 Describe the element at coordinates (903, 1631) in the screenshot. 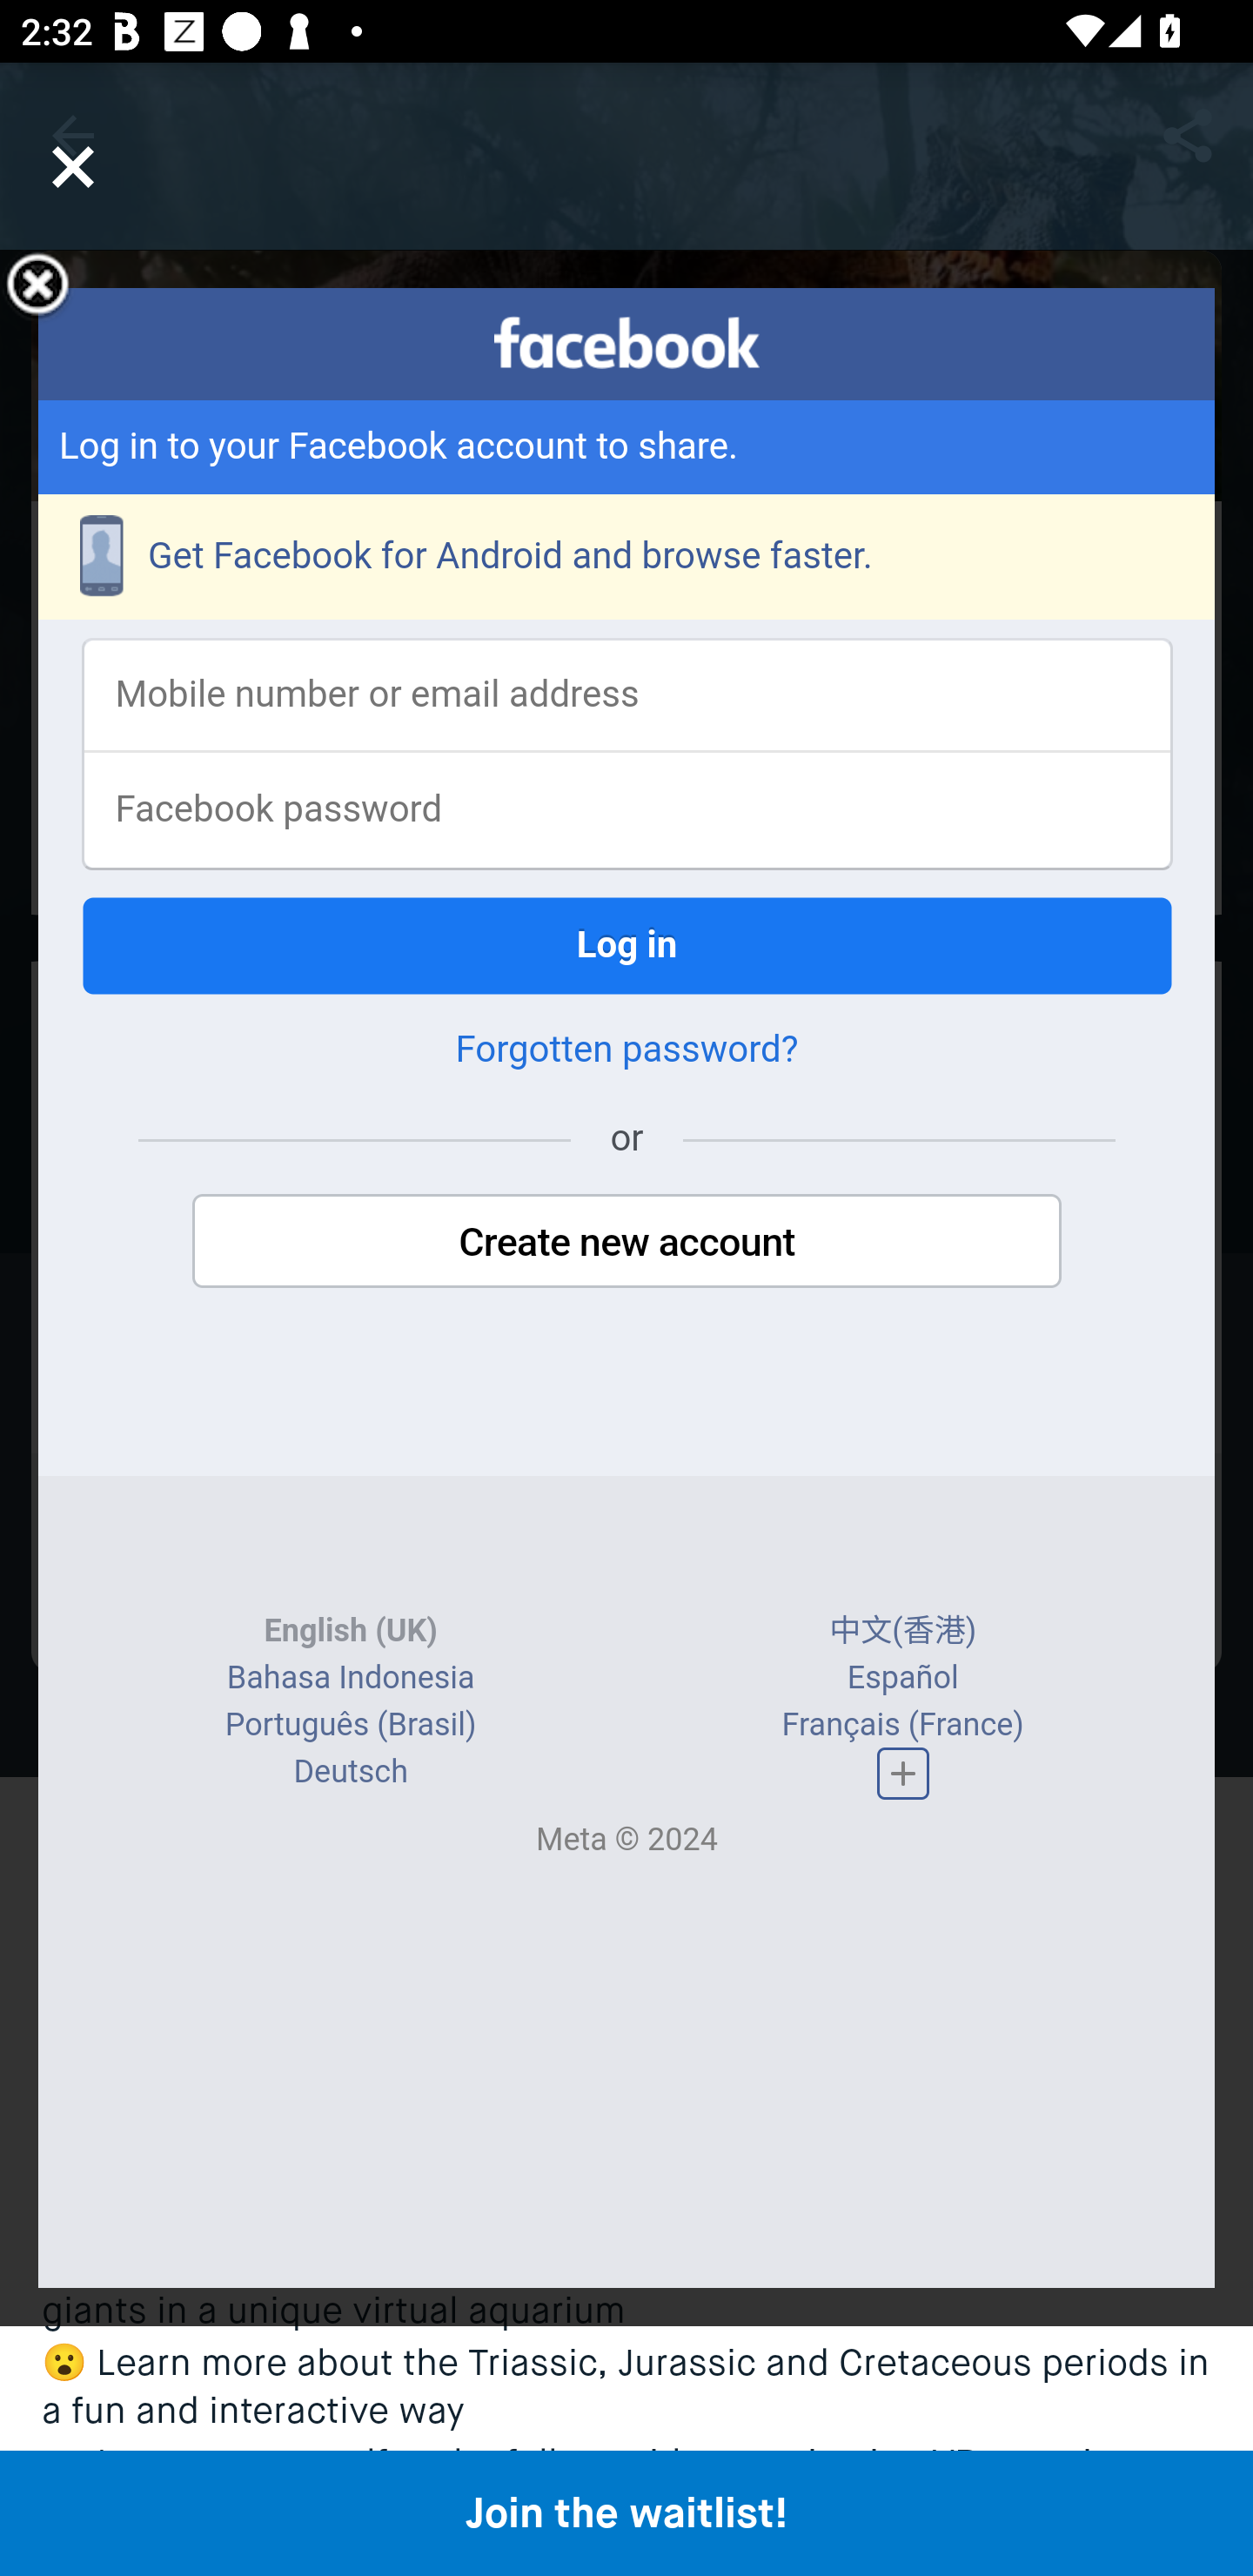

I see `中文(香港)` at that location.